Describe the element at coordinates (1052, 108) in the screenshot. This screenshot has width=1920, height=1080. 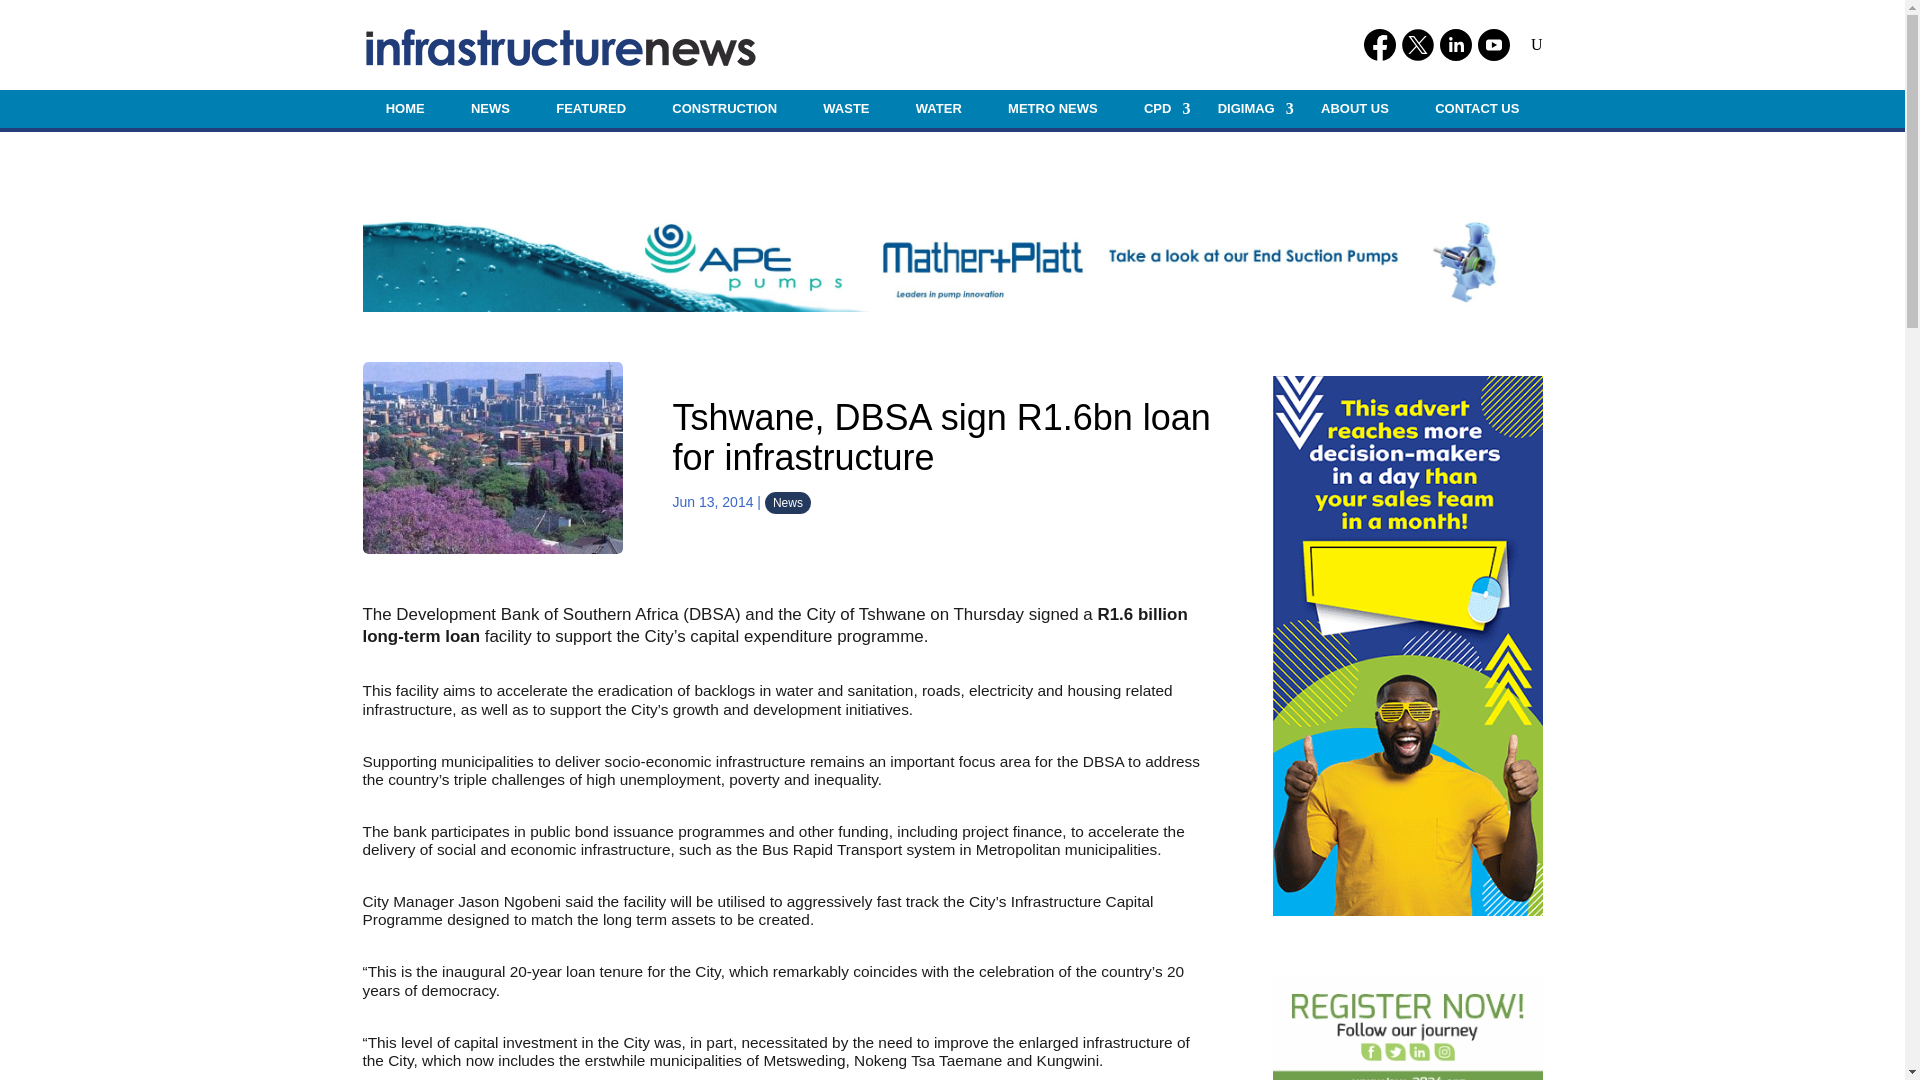
I see `METRO NEWS` at that location.